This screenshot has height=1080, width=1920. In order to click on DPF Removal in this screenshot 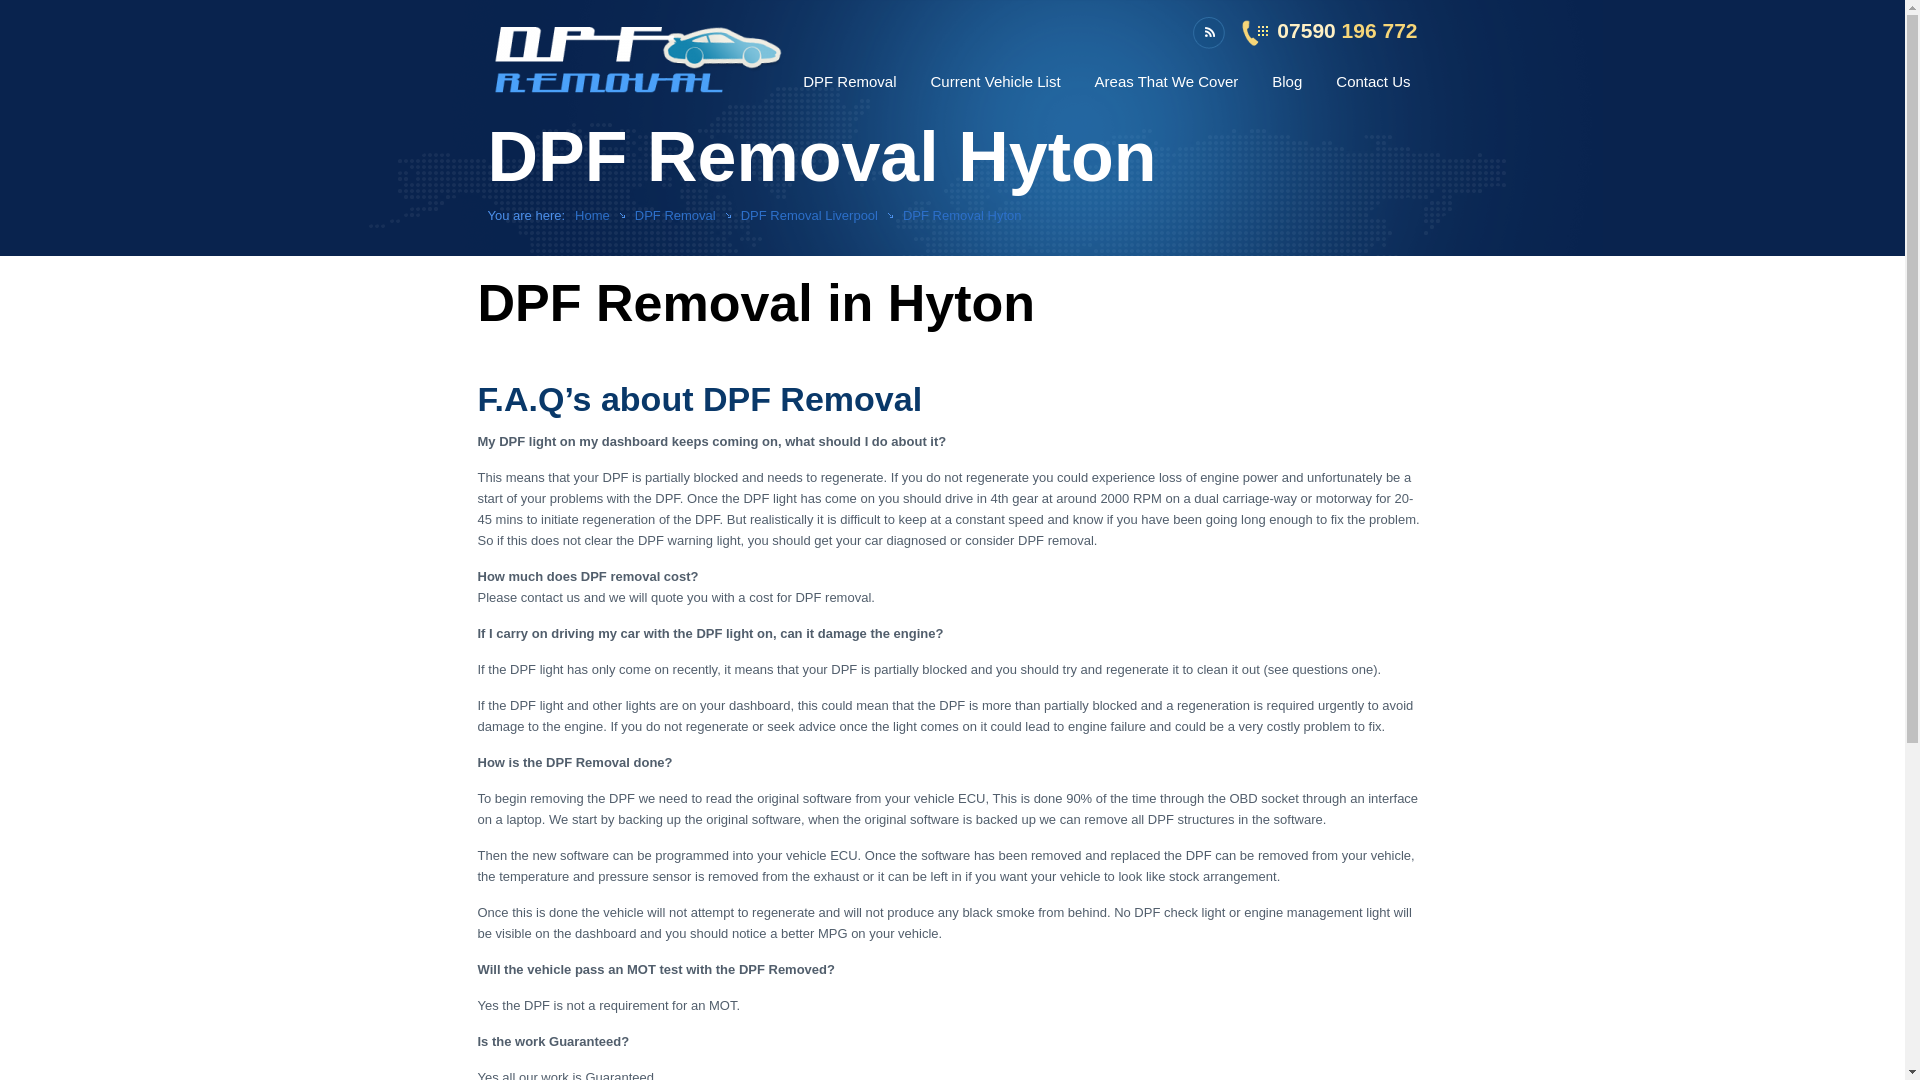, I will do `click(848, 81)`.